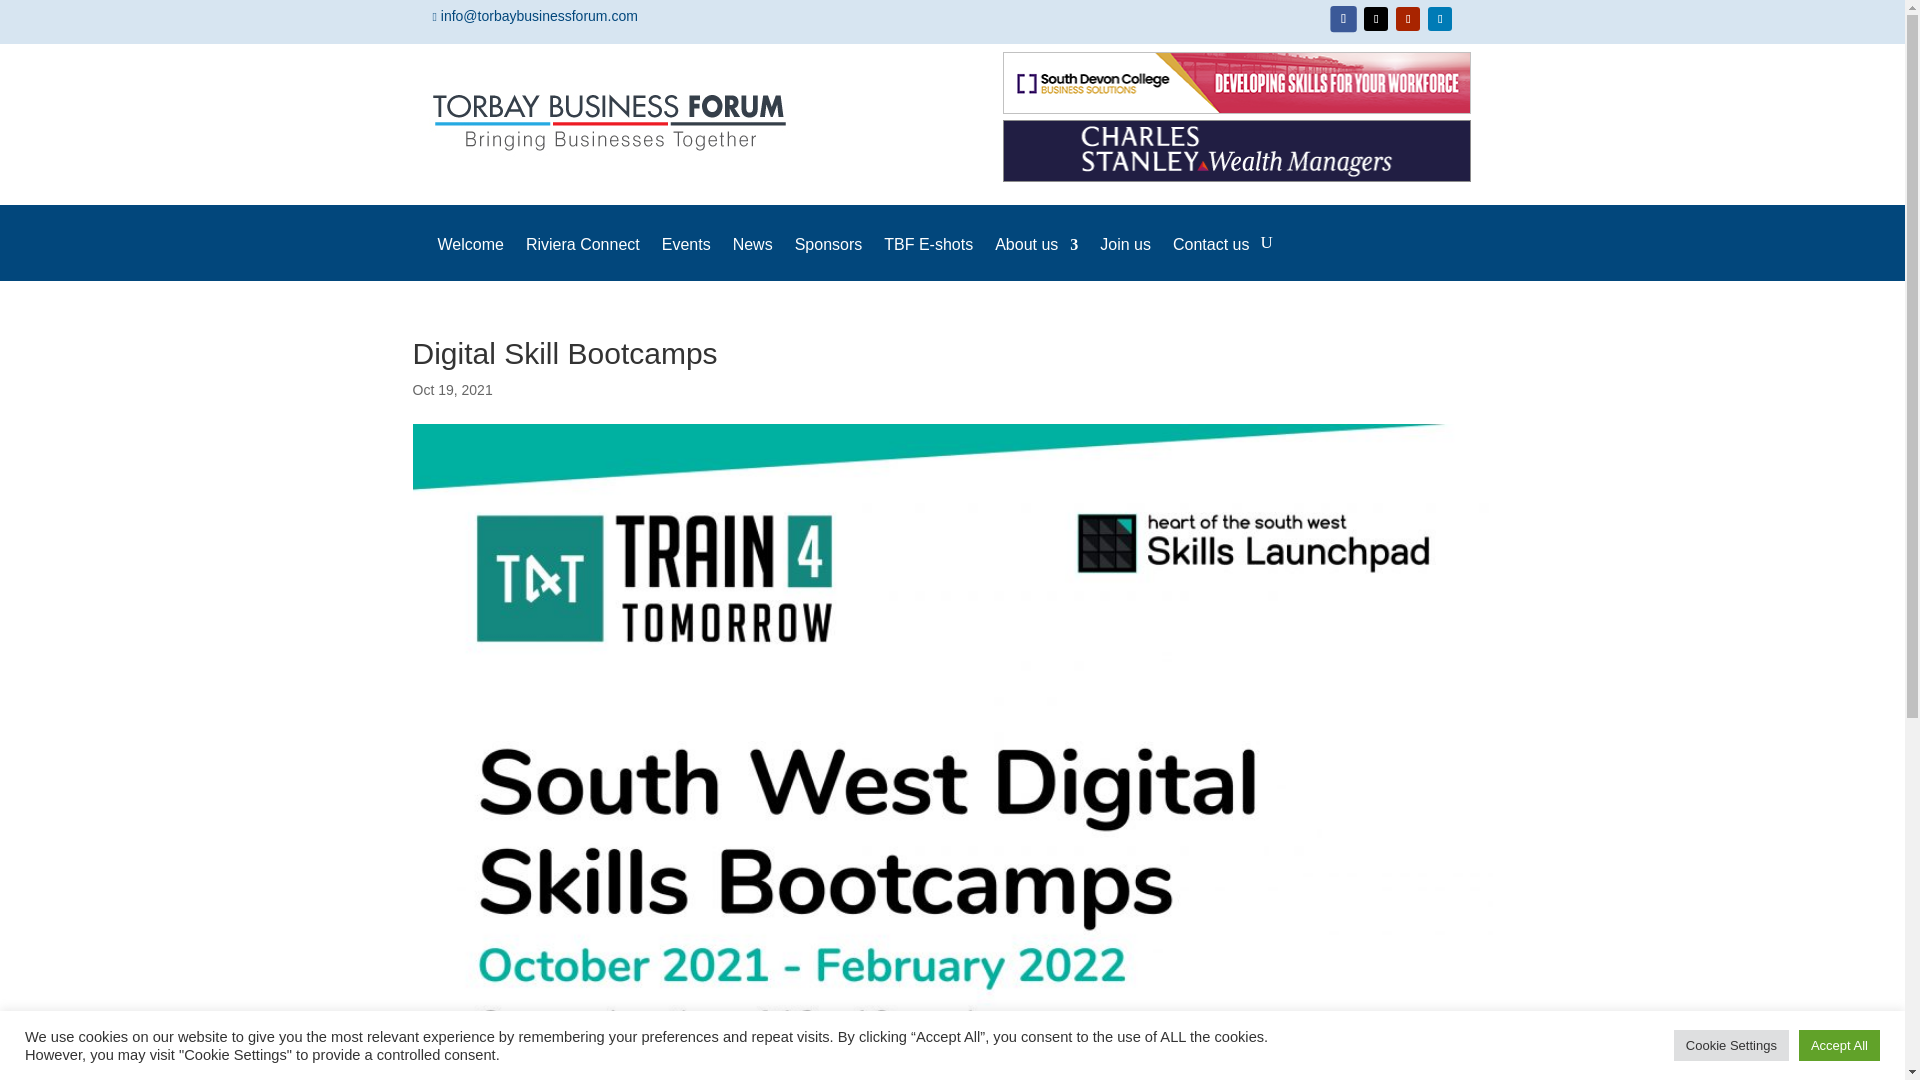 The width and height of the screenshot is (1920, 1080). Describe the element at coordinates (1237, 150) in the screenshot. I see `CsxTBF-468x60px-Jan23-v1` at that location.